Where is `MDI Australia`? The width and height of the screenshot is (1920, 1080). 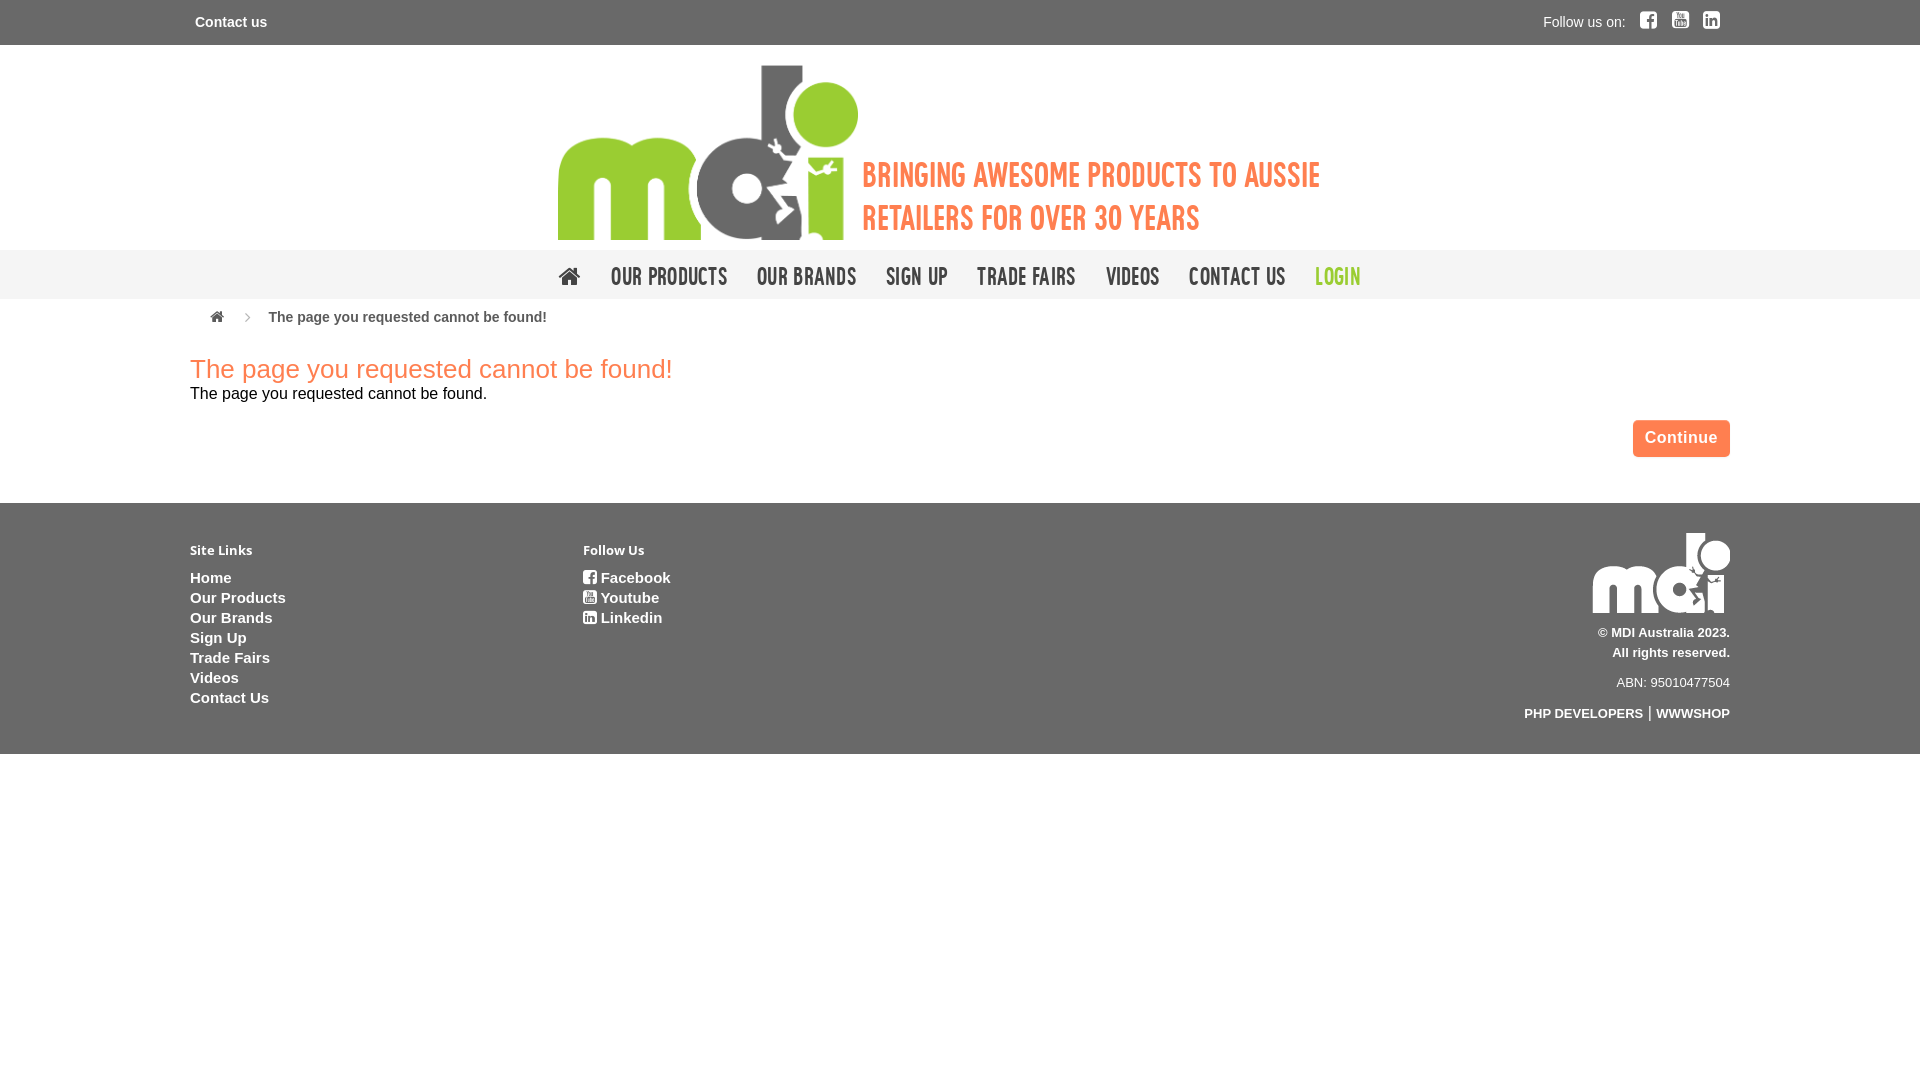 MDI Australia is located at coordinates (708, 152).